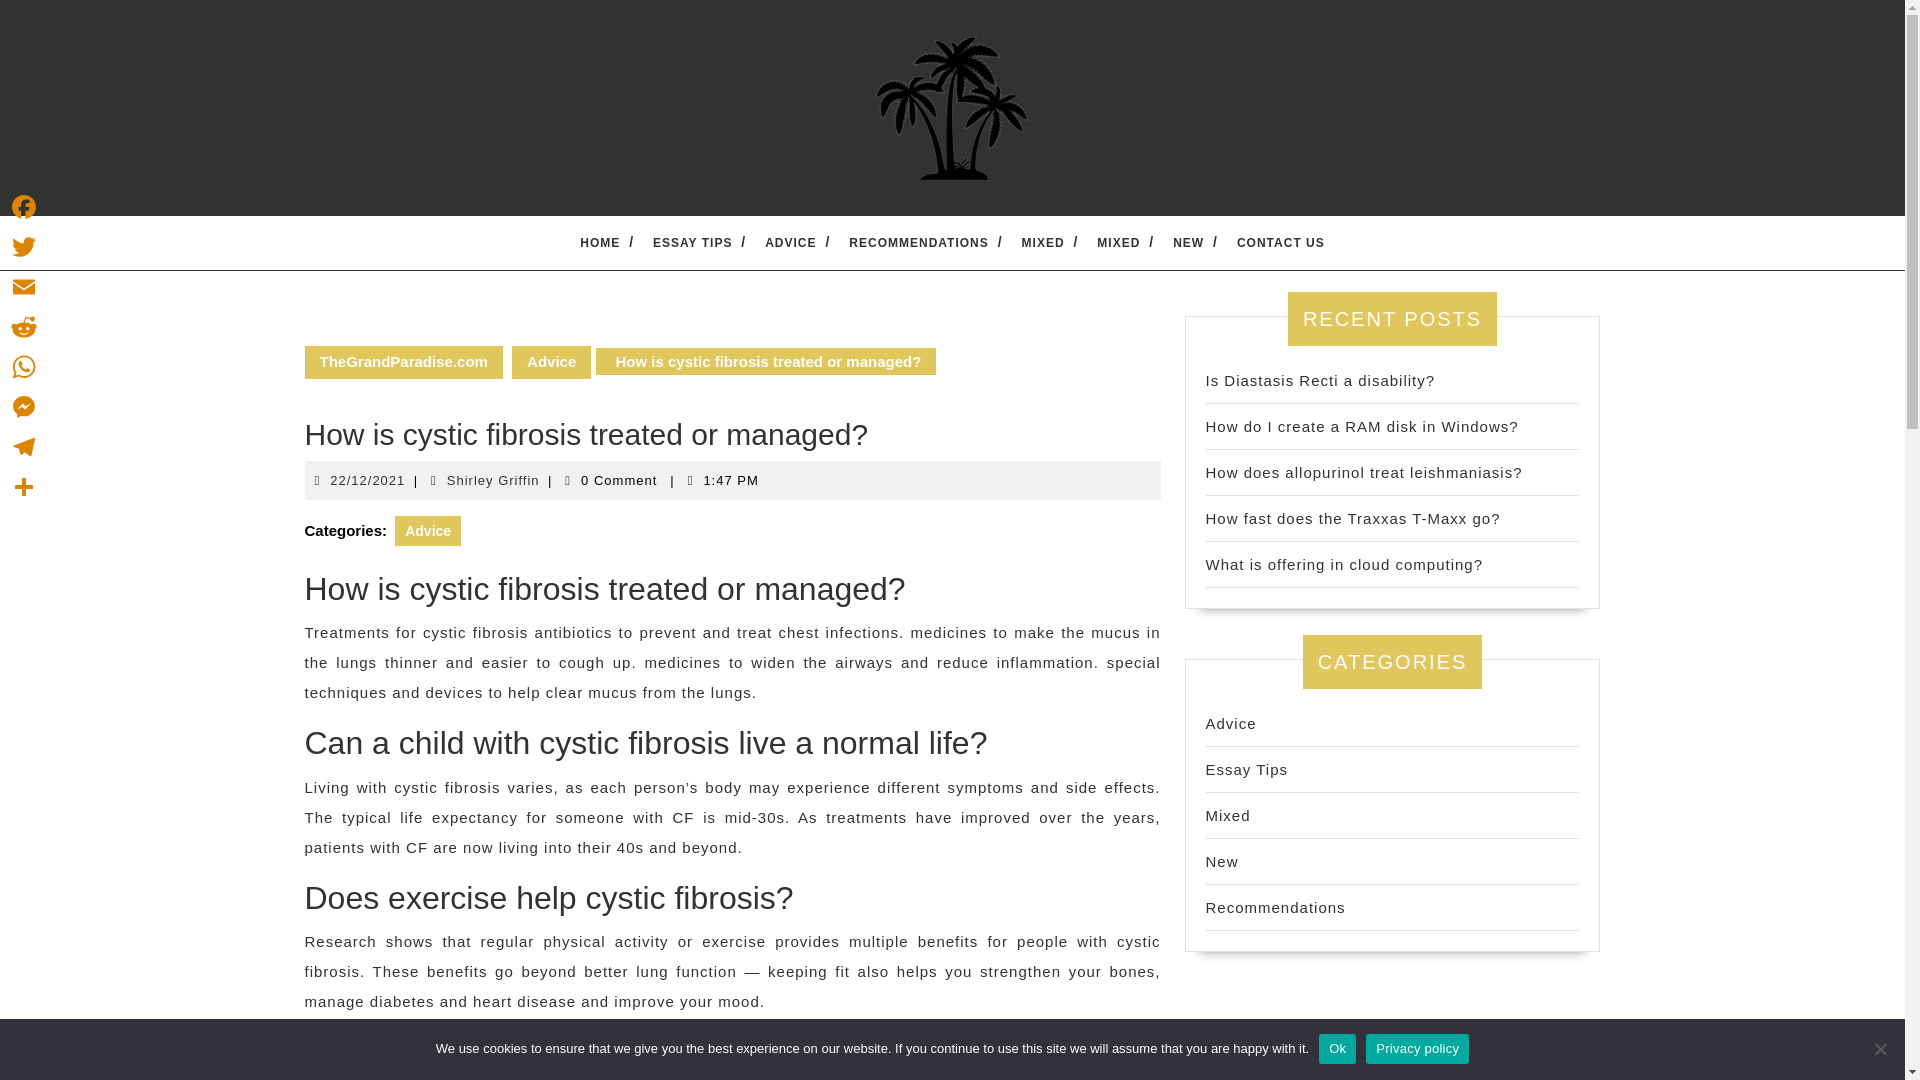 This screenshot has height=1080, width=1920. I want to click on MIXED, so click(1043, 243).